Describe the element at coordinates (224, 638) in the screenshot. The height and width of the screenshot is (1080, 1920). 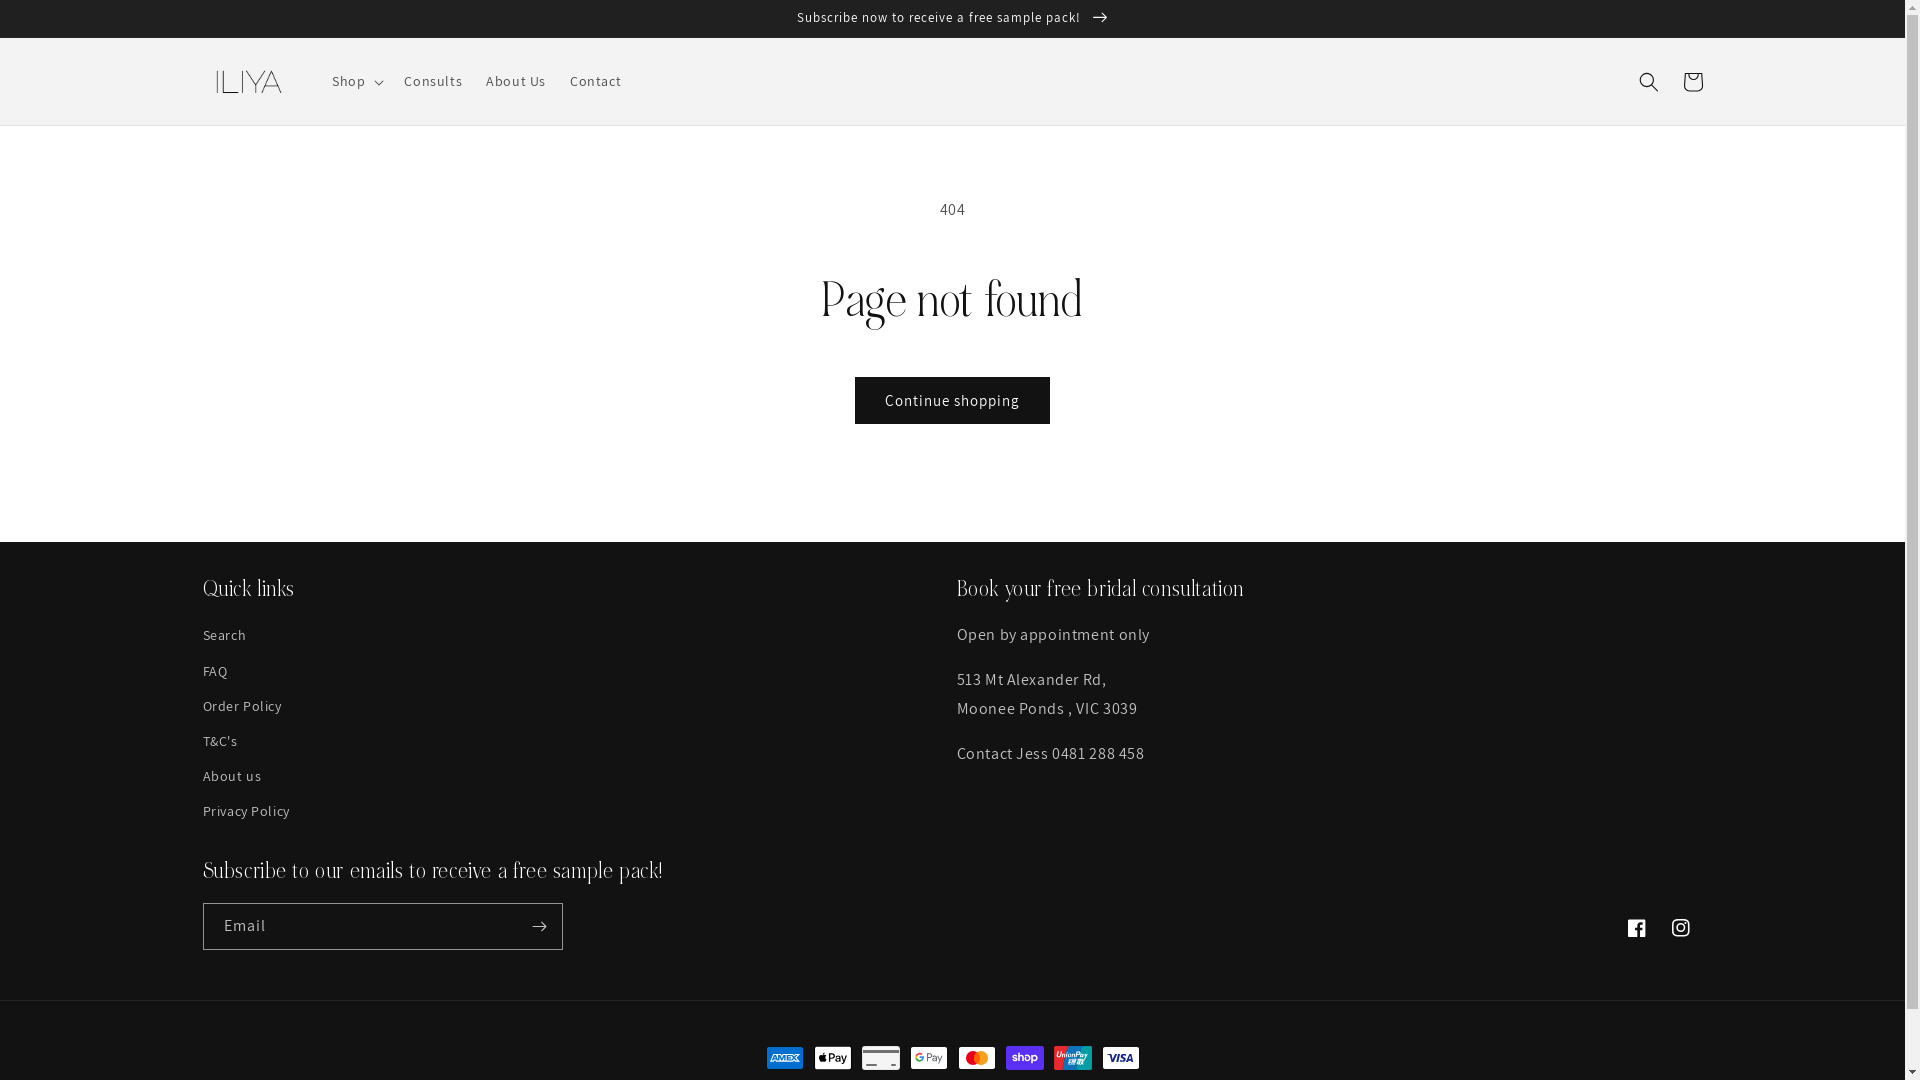
I see `Search` at that location.